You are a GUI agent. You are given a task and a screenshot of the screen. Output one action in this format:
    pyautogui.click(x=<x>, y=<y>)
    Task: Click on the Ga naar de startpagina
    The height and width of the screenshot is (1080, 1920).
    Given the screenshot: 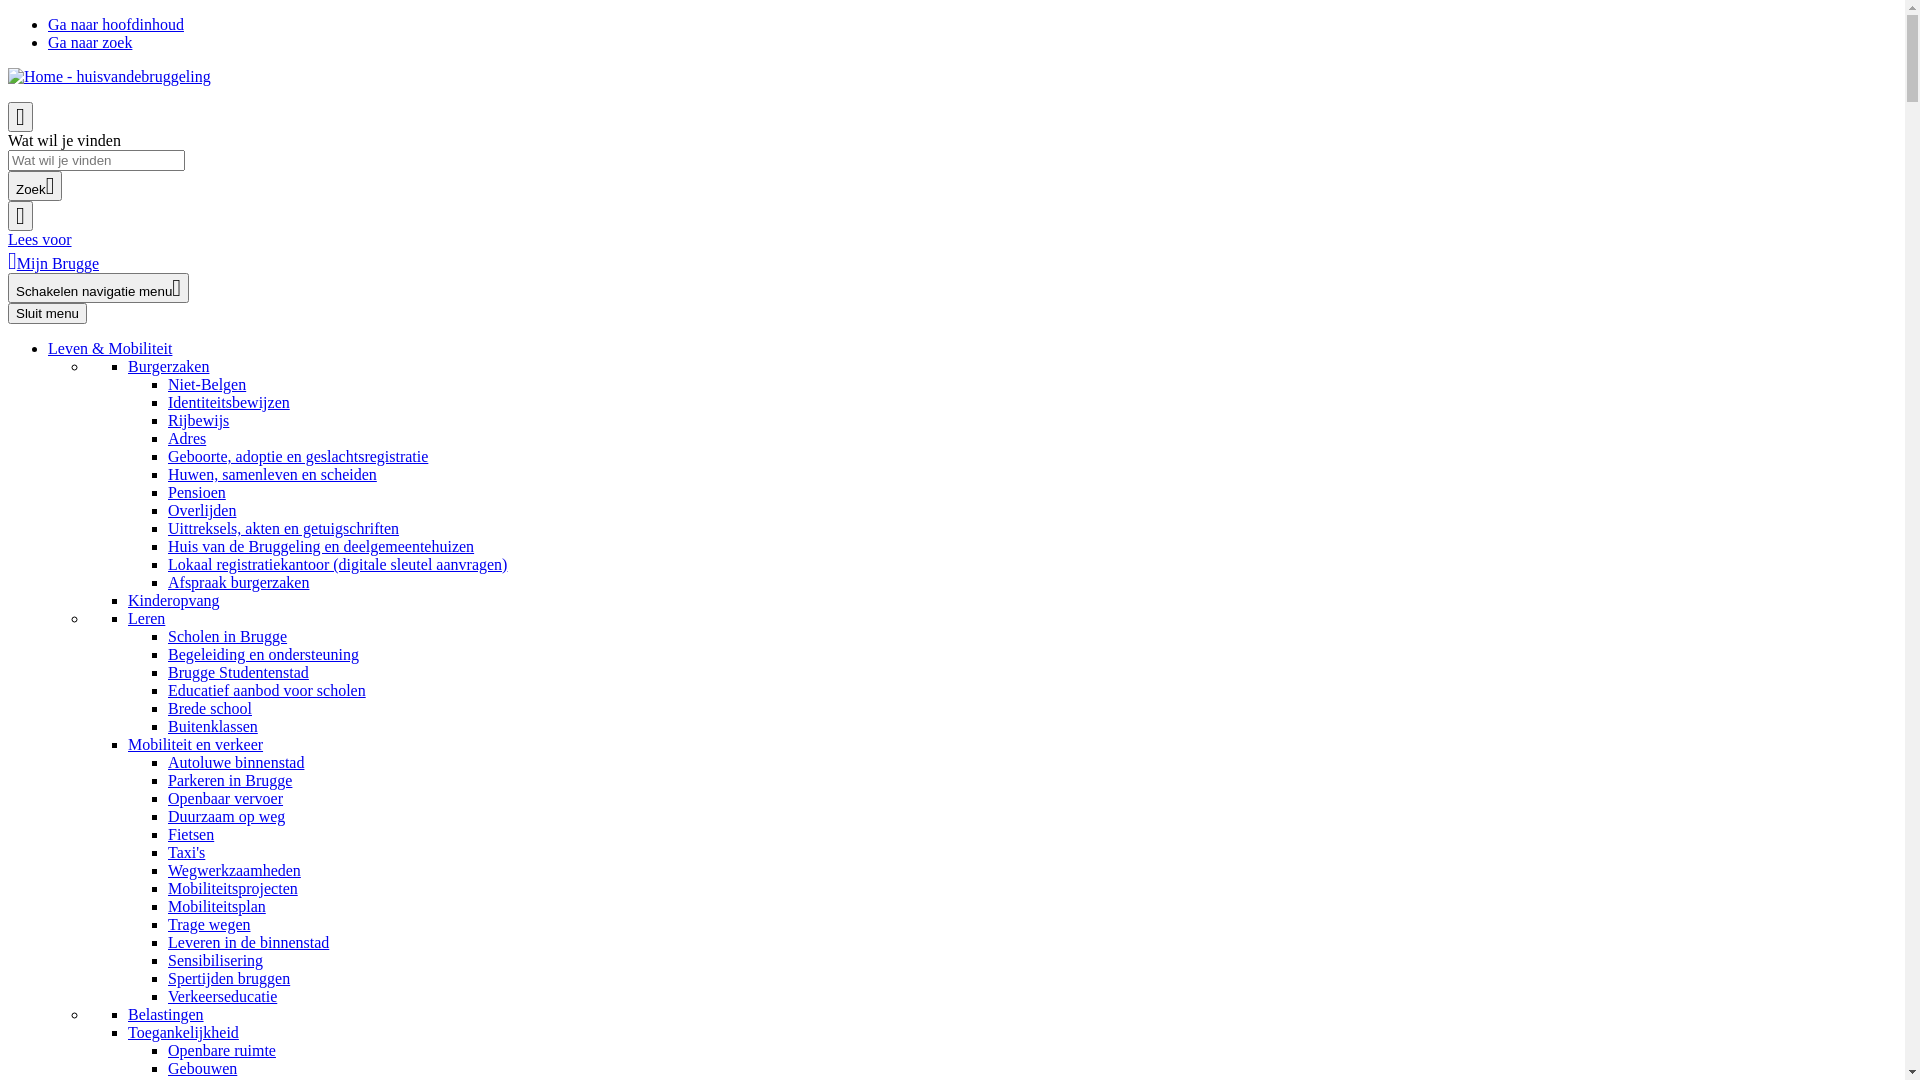 What is the action you would take?
    pyautogui.click(x=110, y=76)
    